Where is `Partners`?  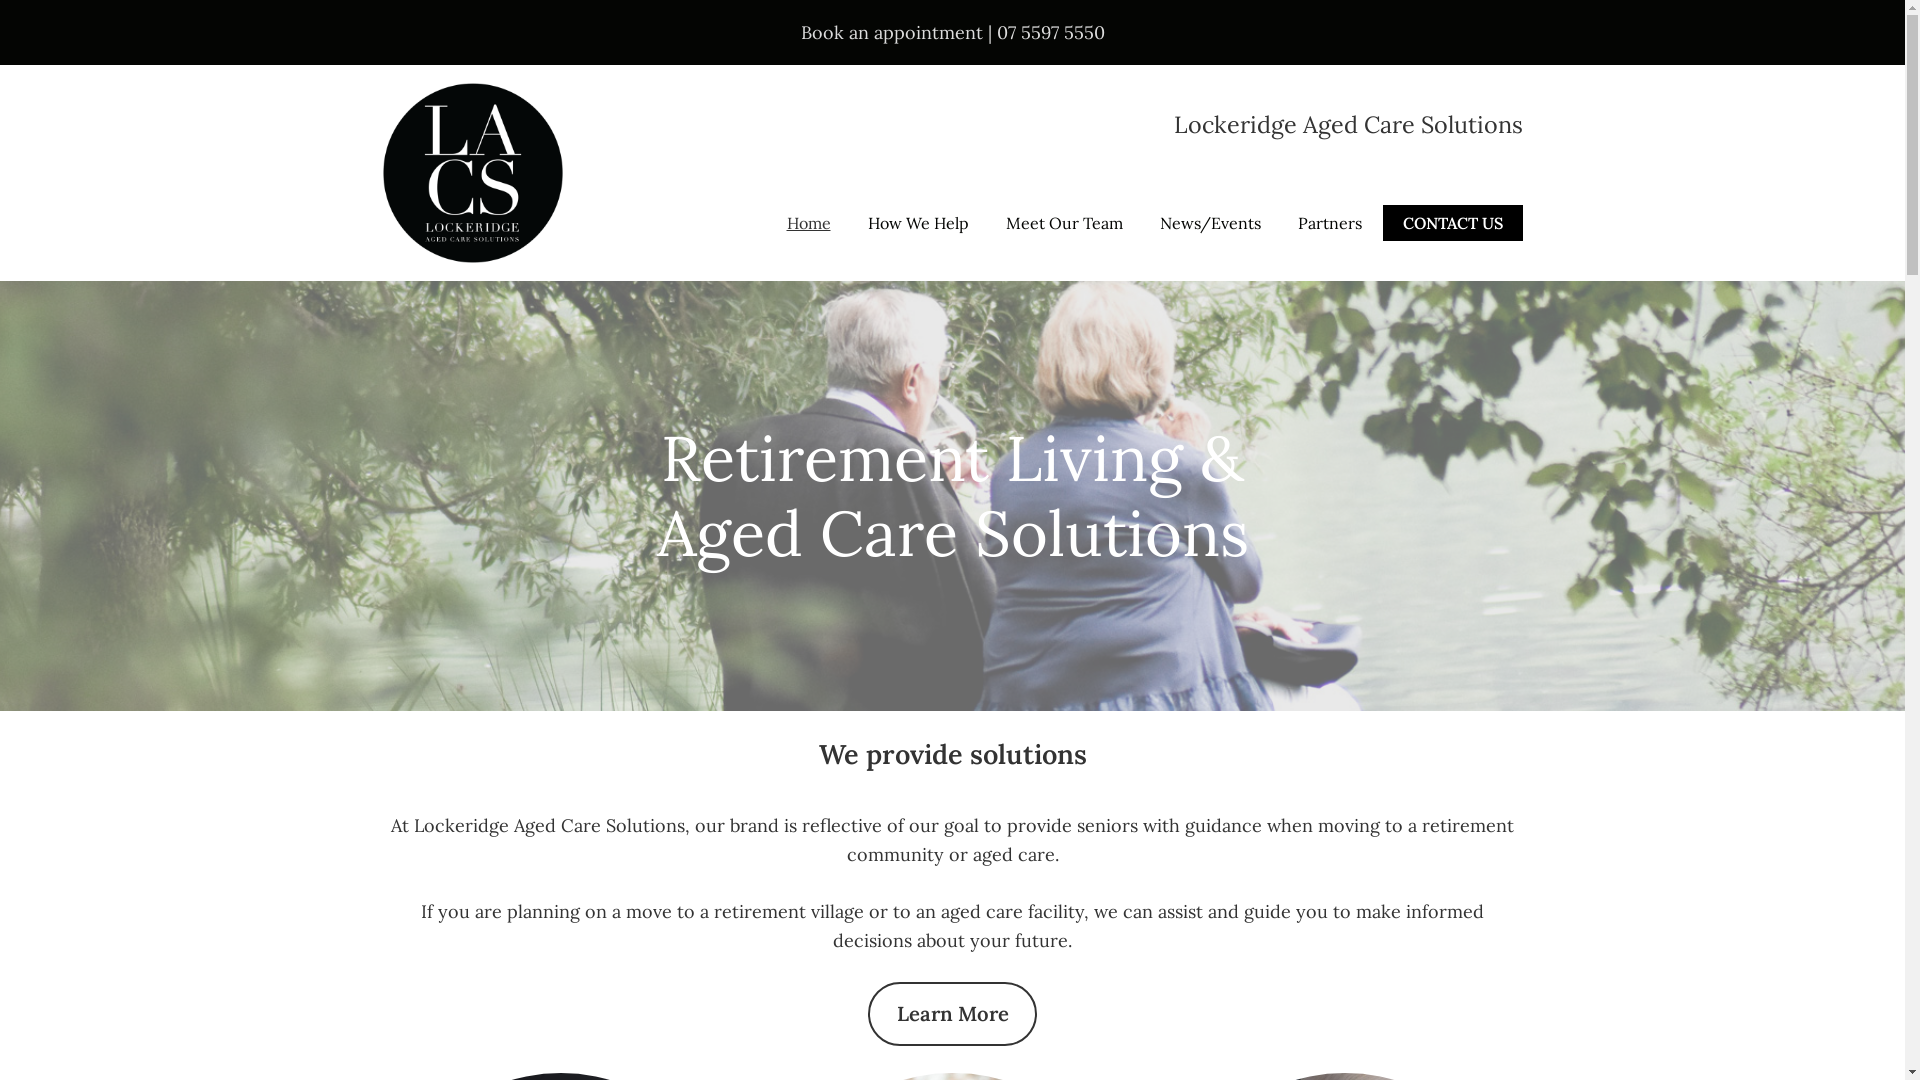
Partners is located at coordinates (1330, 224).